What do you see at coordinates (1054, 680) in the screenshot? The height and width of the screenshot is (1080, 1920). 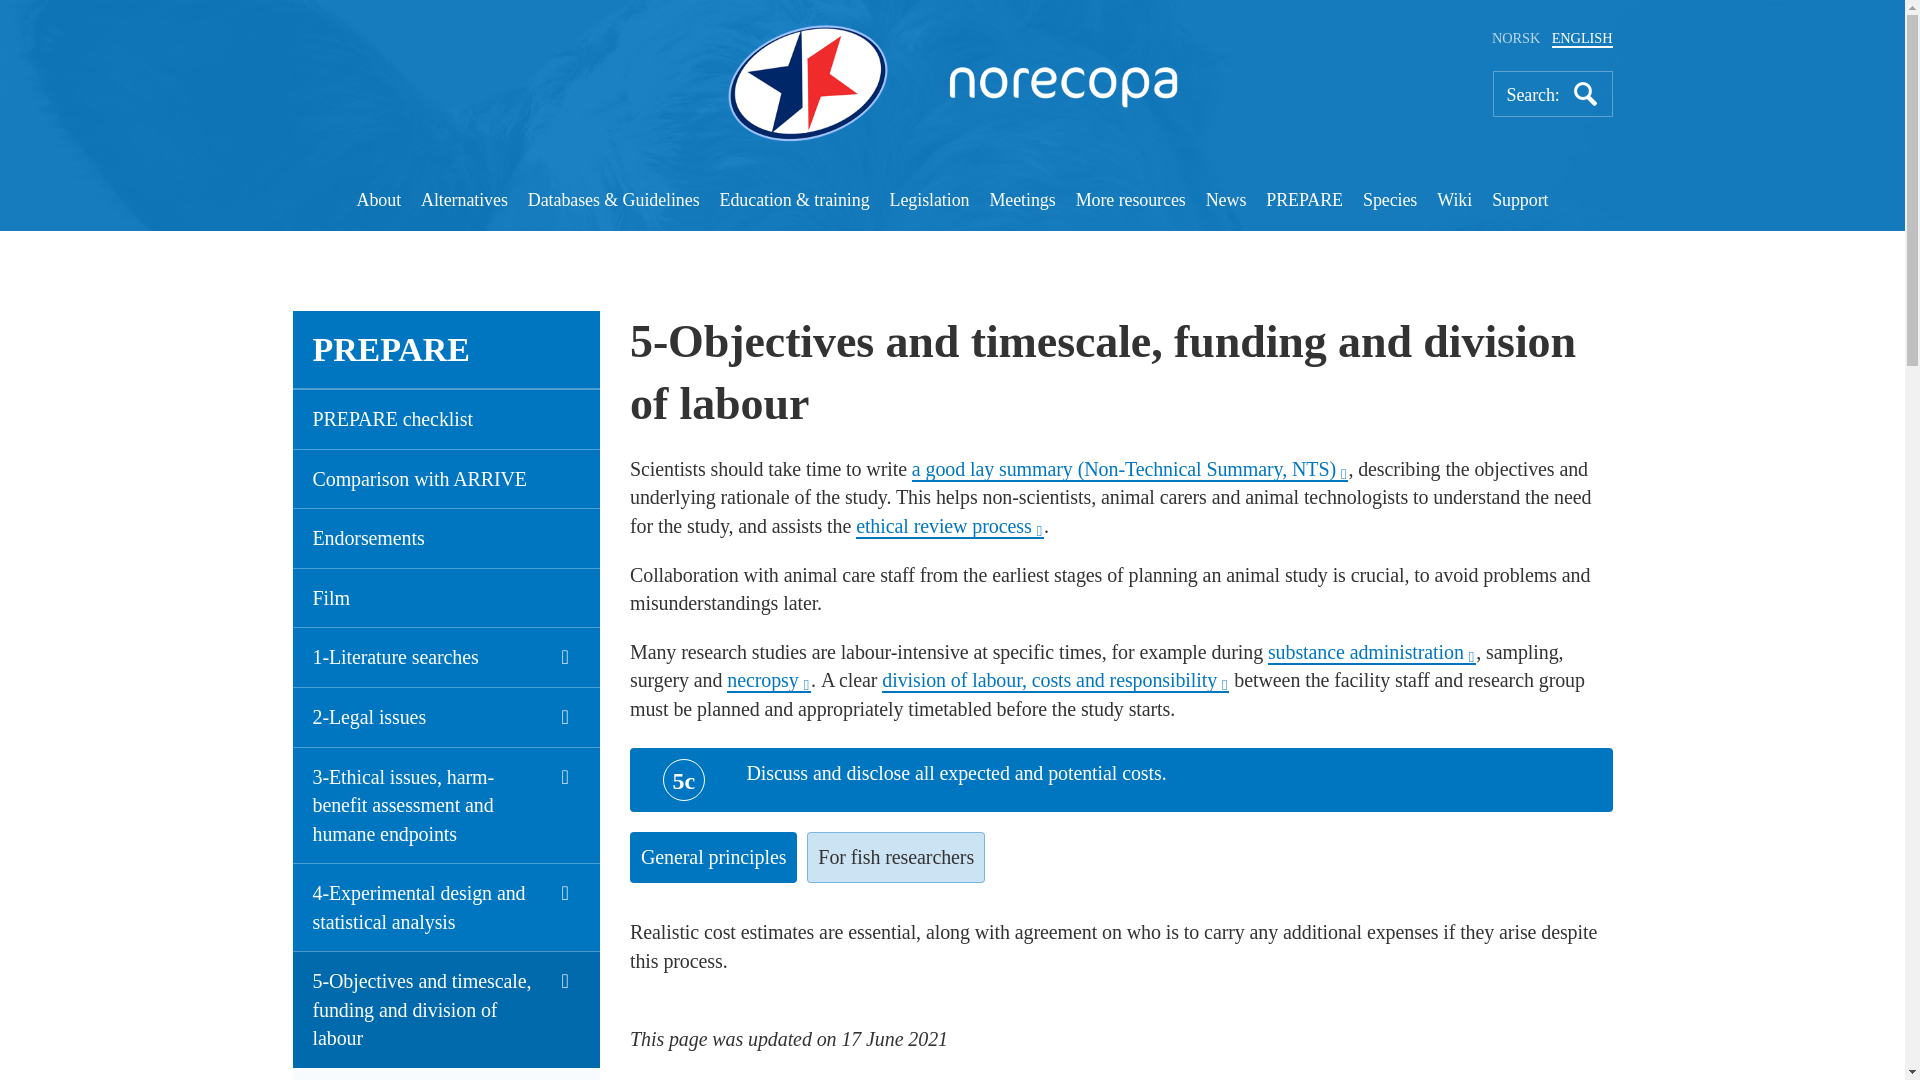 I see `Division of labour, costs and responsibility` at bounding box center [1054, 680].